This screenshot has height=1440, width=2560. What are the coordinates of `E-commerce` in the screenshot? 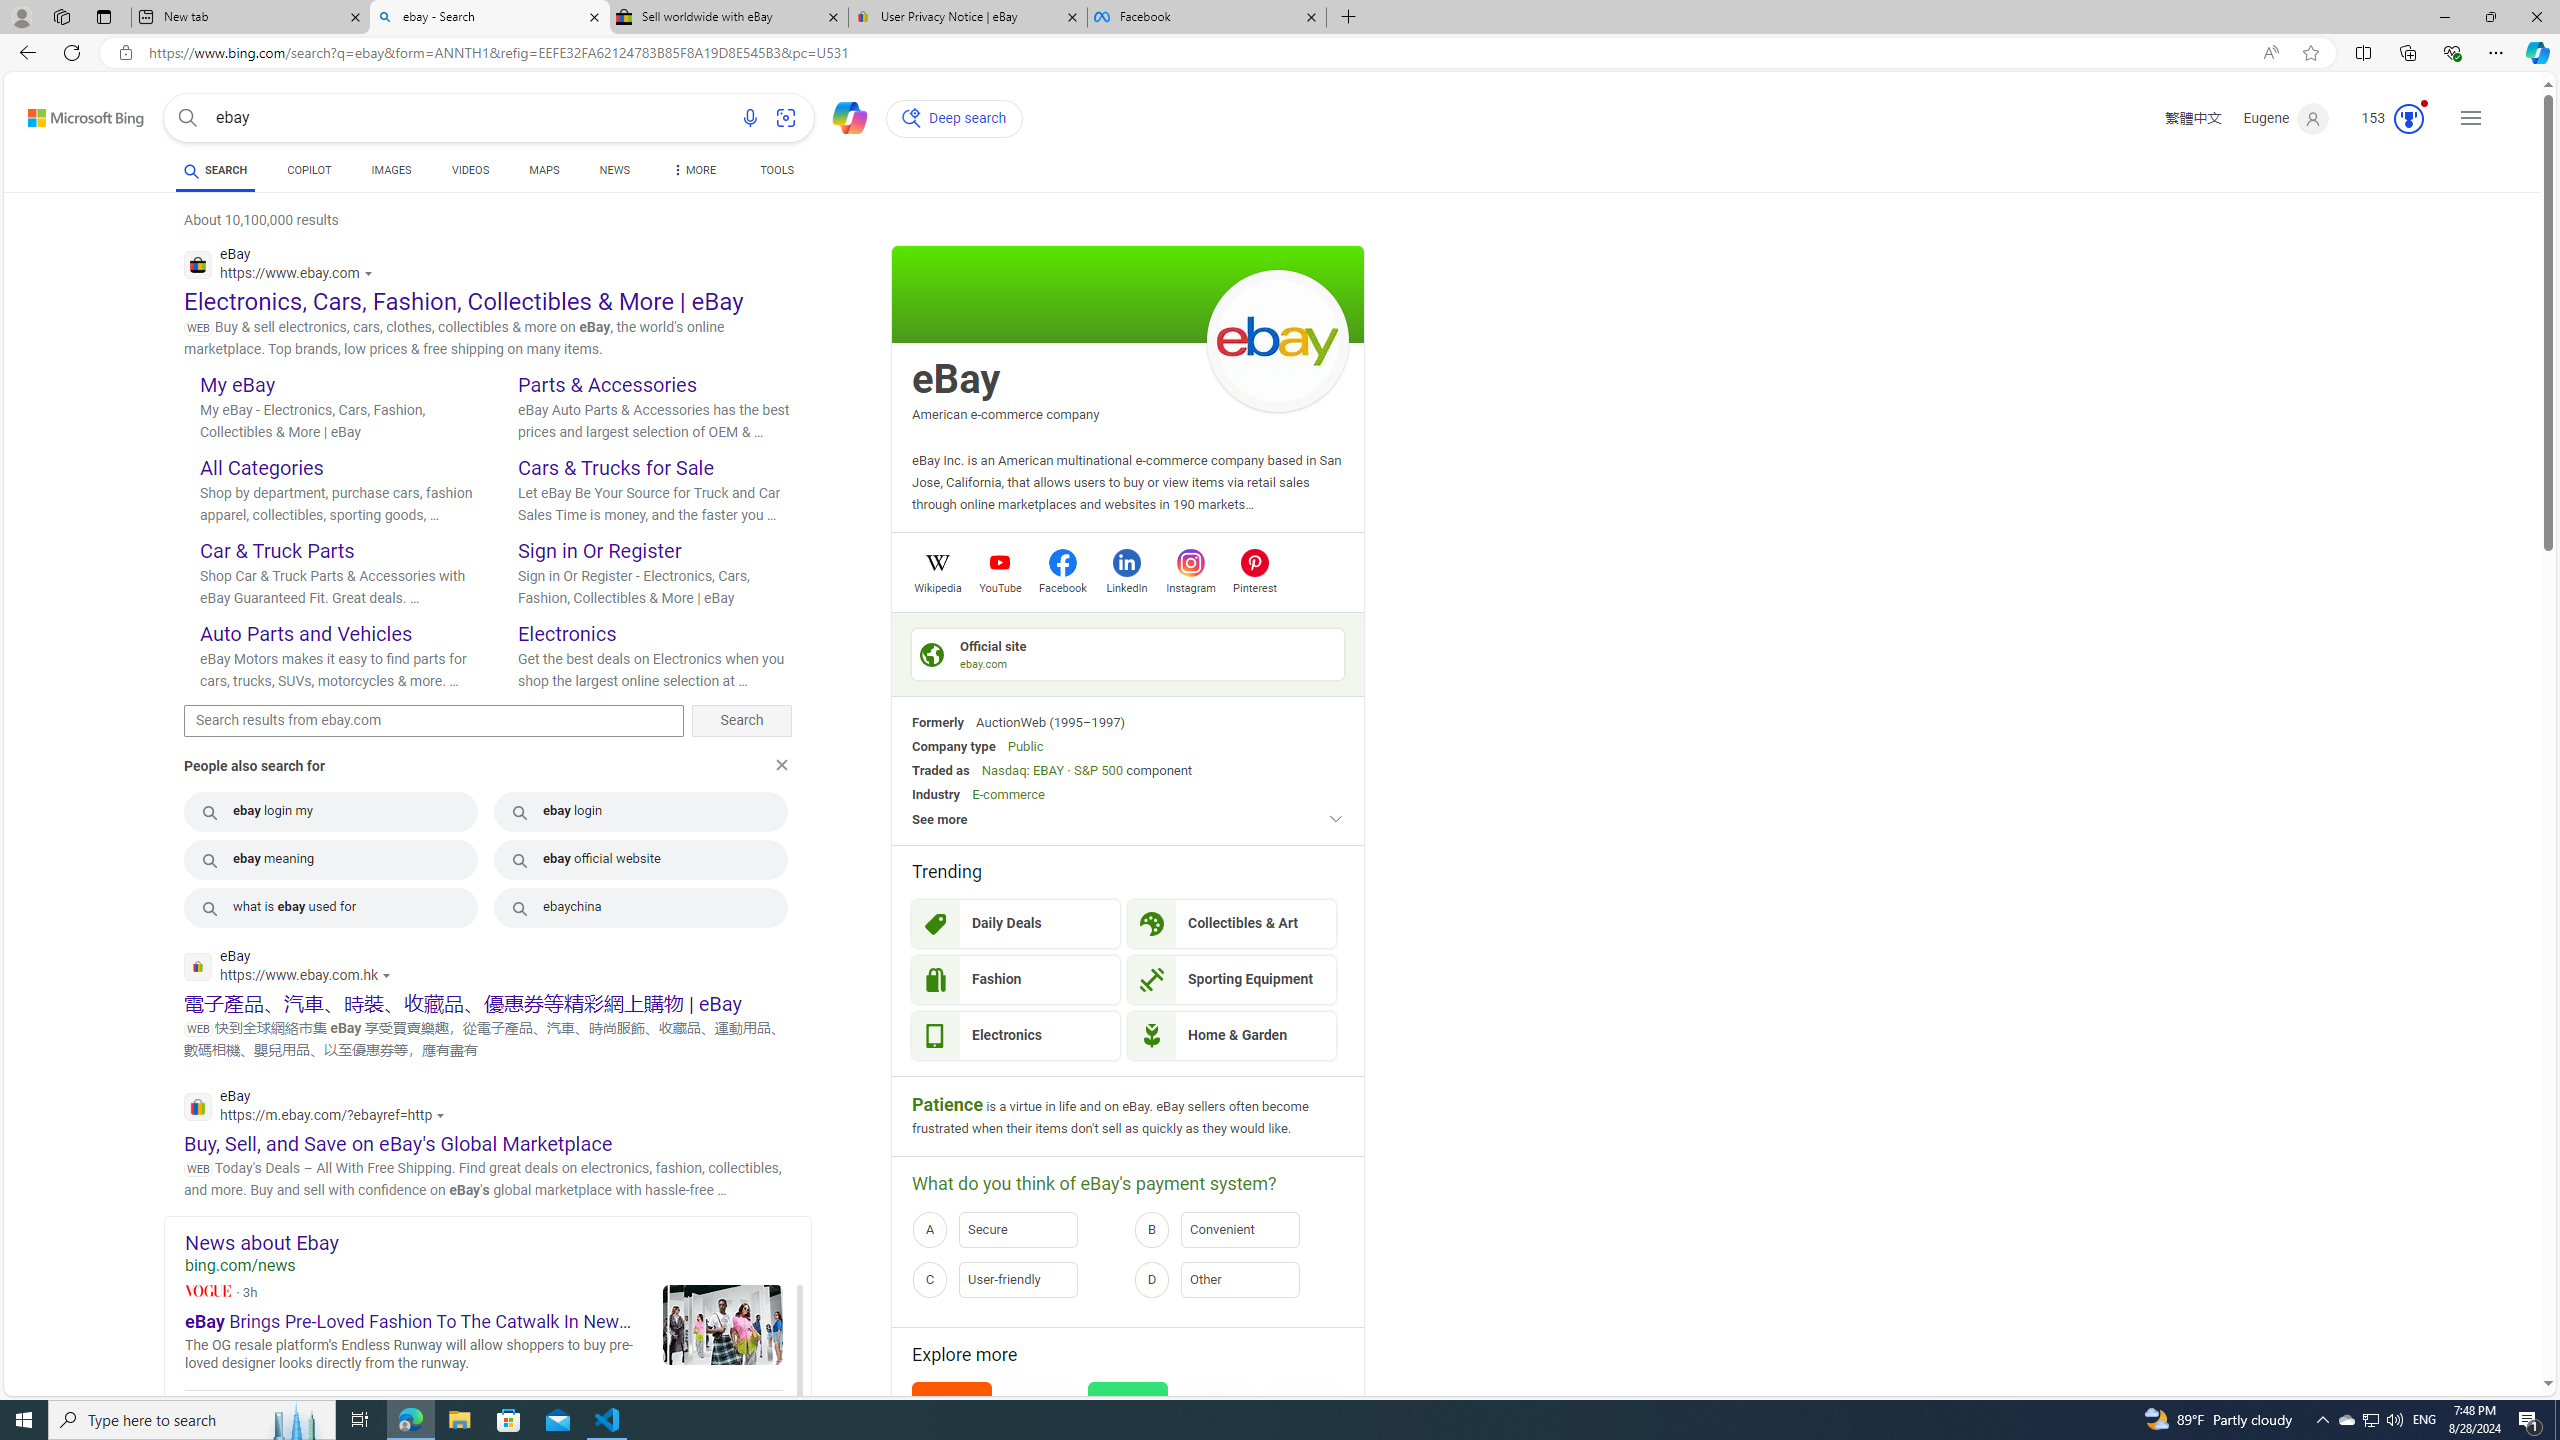 It's located at (1008, 794).